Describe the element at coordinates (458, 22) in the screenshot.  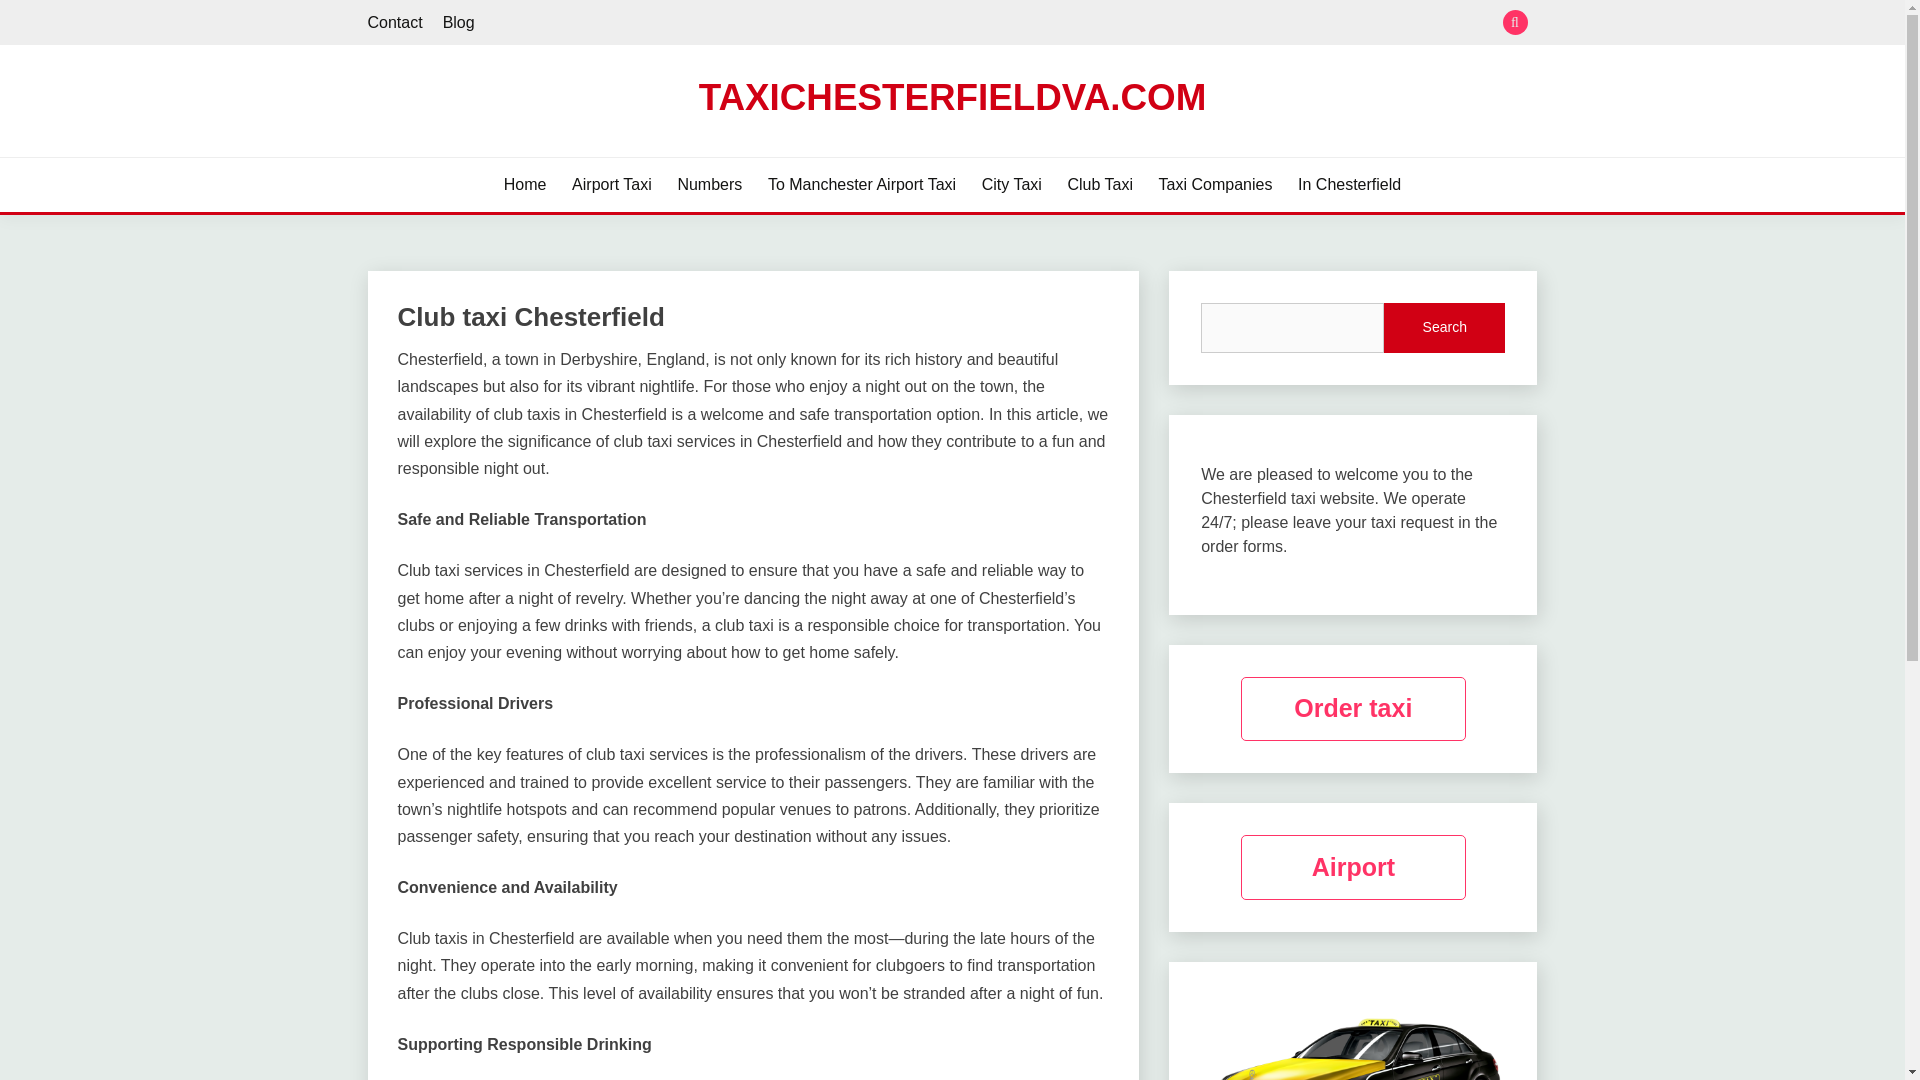
I see `Blog` at that location.